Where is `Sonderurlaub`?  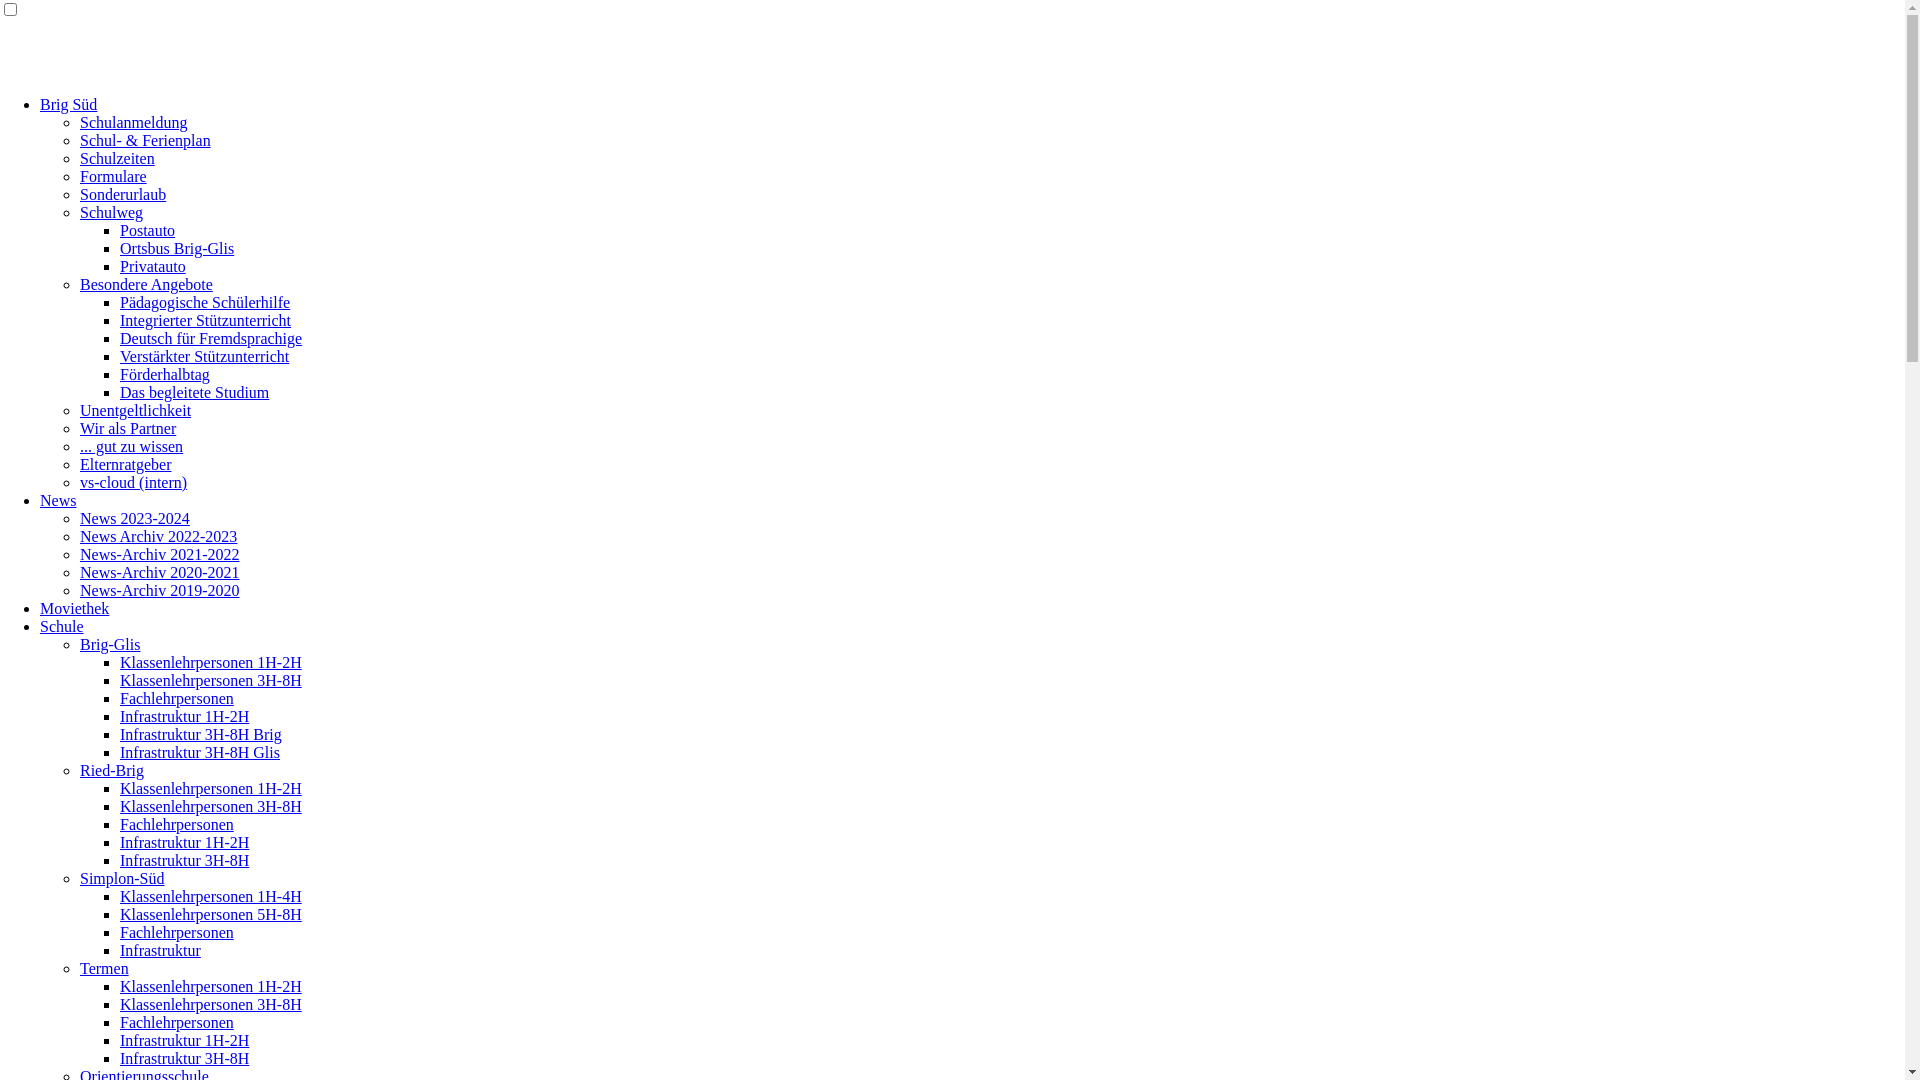 Sonderurlaub is located at coordinates (123, 194).